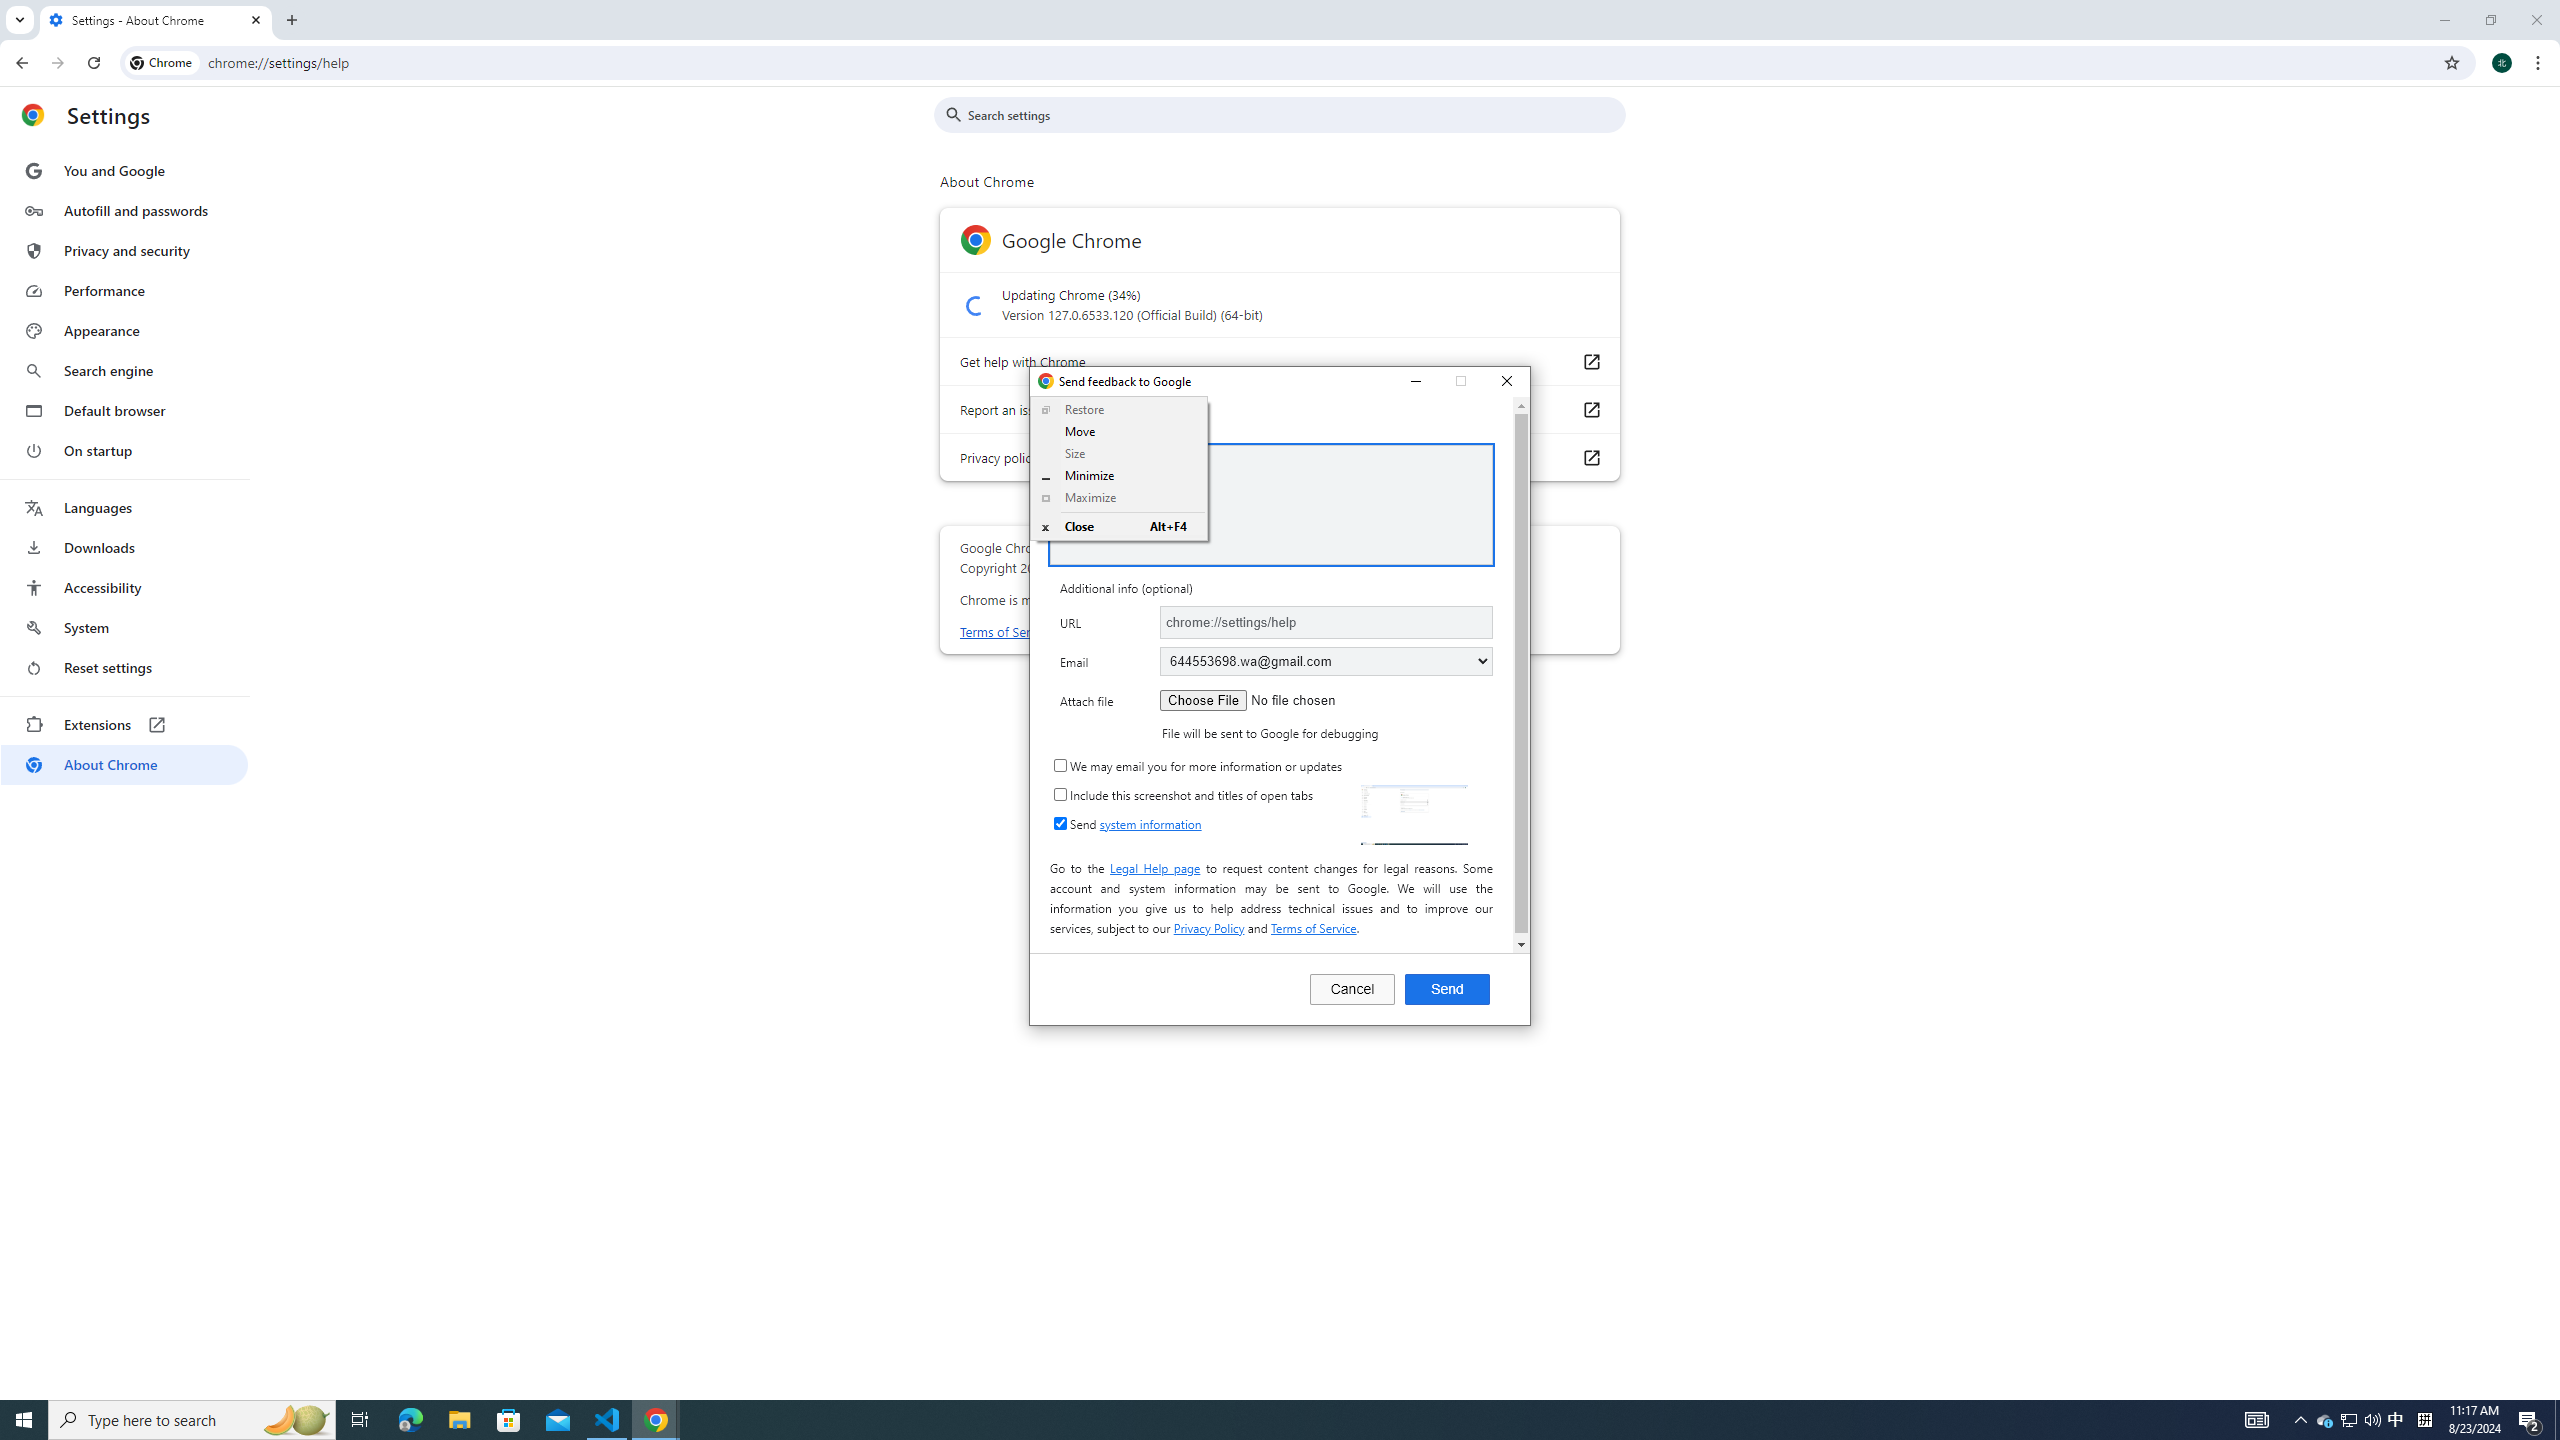 This screenshot has height=1440, width=2560. I want to click on Search engine, so click(124, 371).